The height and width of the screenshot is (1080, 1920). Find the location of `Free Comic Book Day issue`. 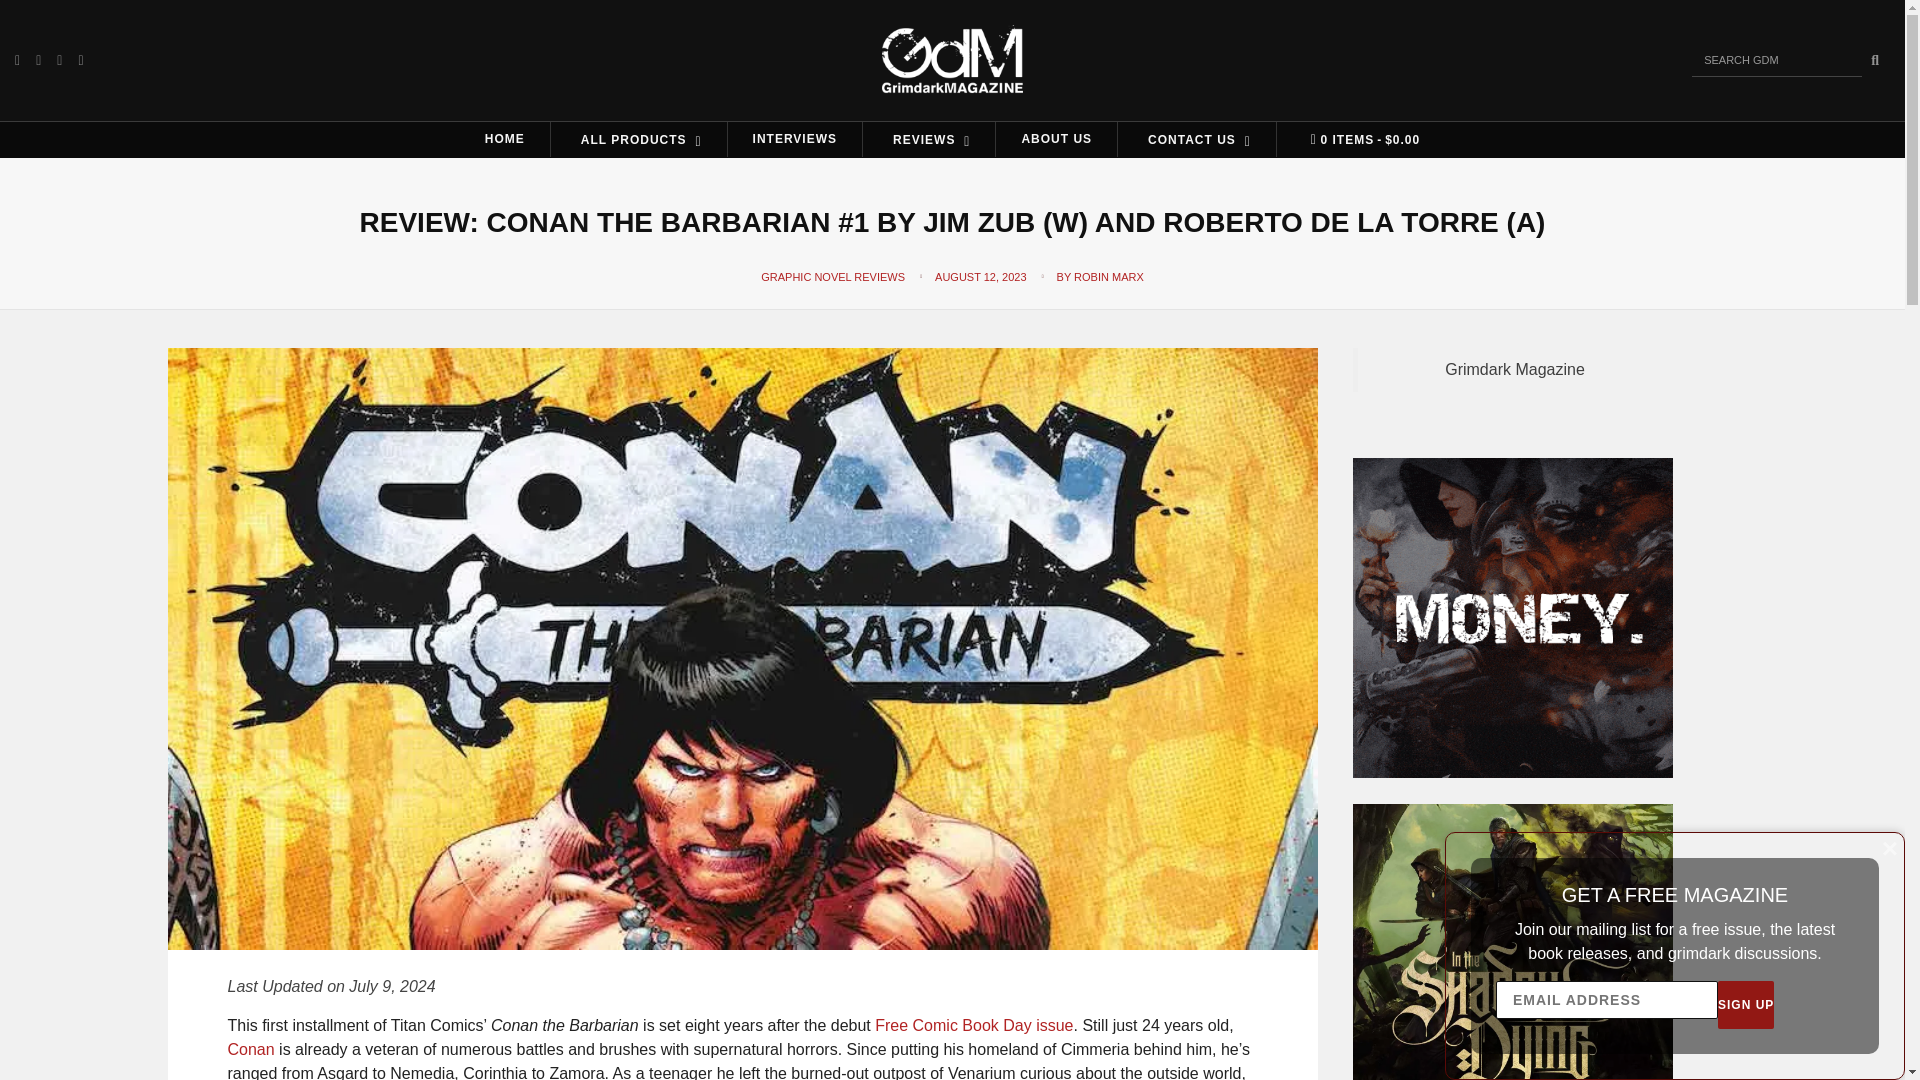

Free Comic Book Day issue is located at coordinates (974, 1025).